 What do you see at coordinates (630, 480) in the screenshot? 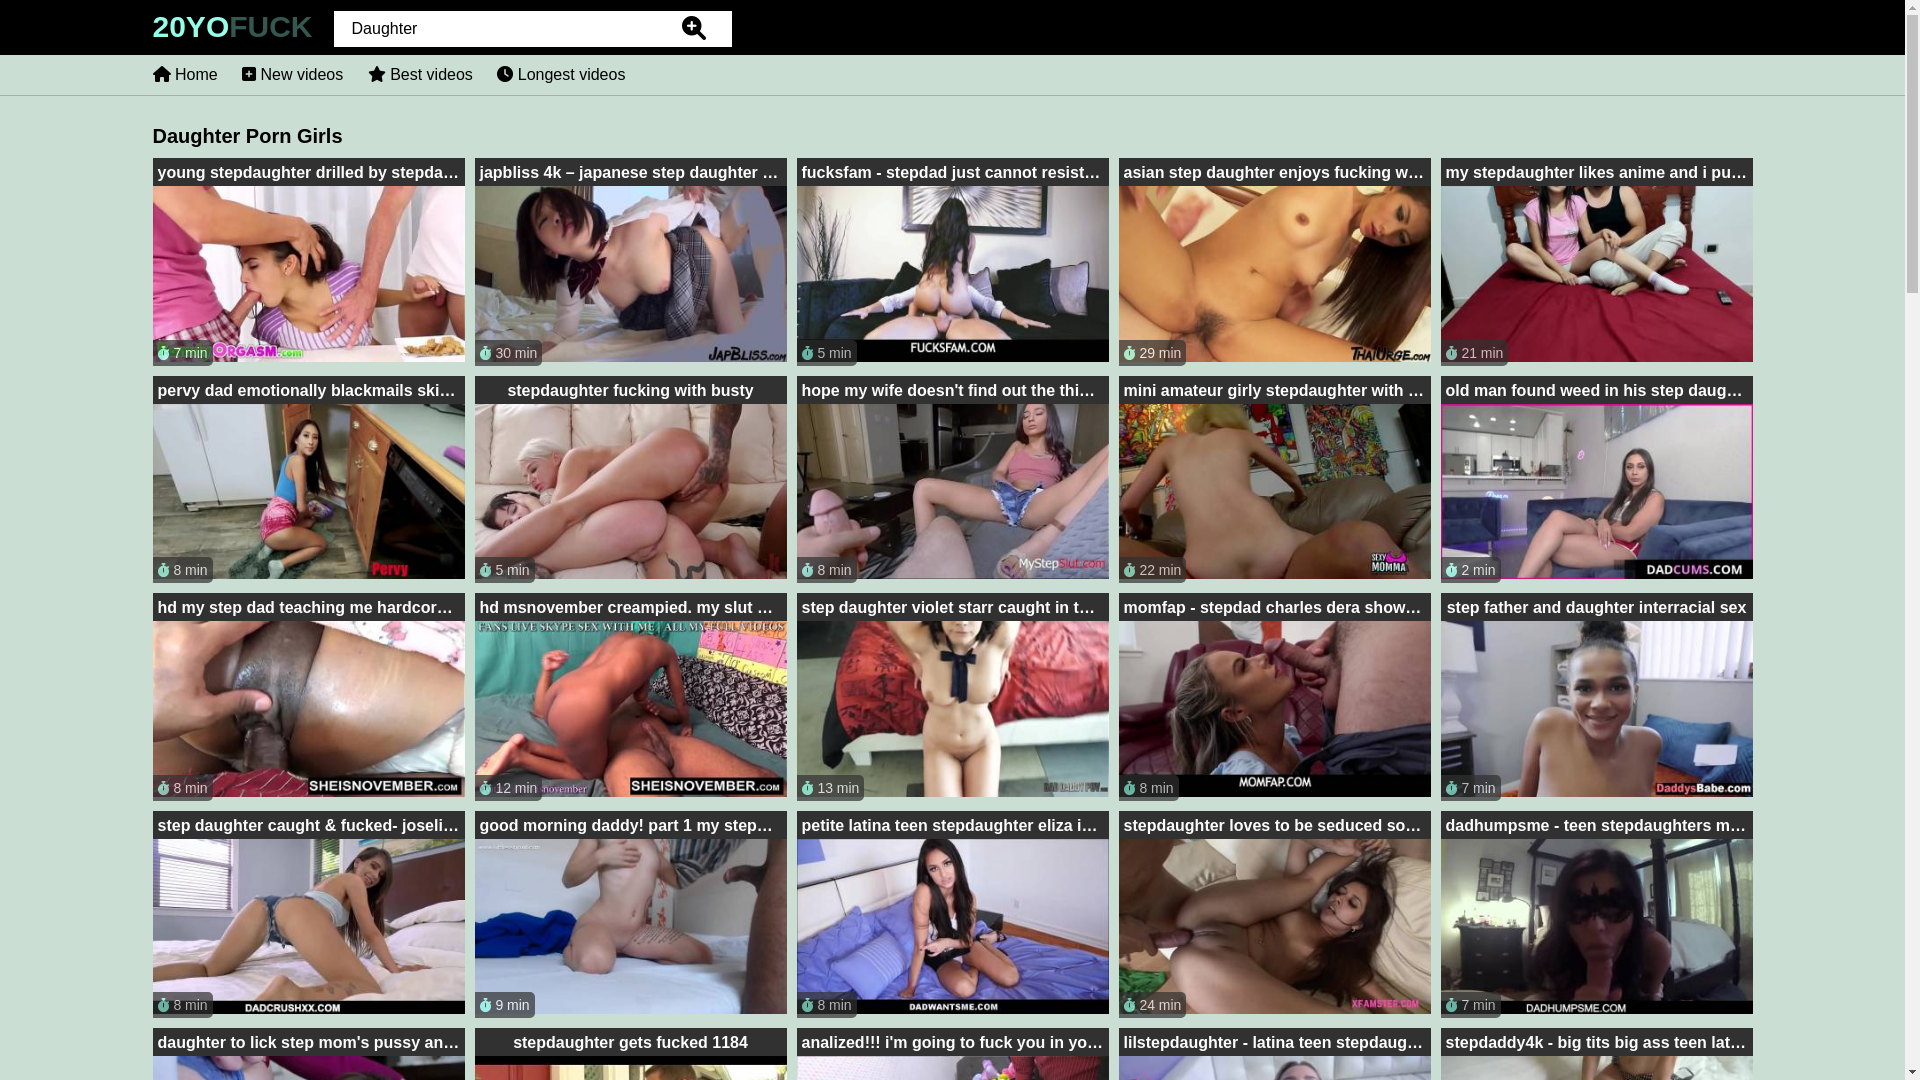
I see `5 min
stepdaughter fucking with busty` at bounding box center [630, 480].